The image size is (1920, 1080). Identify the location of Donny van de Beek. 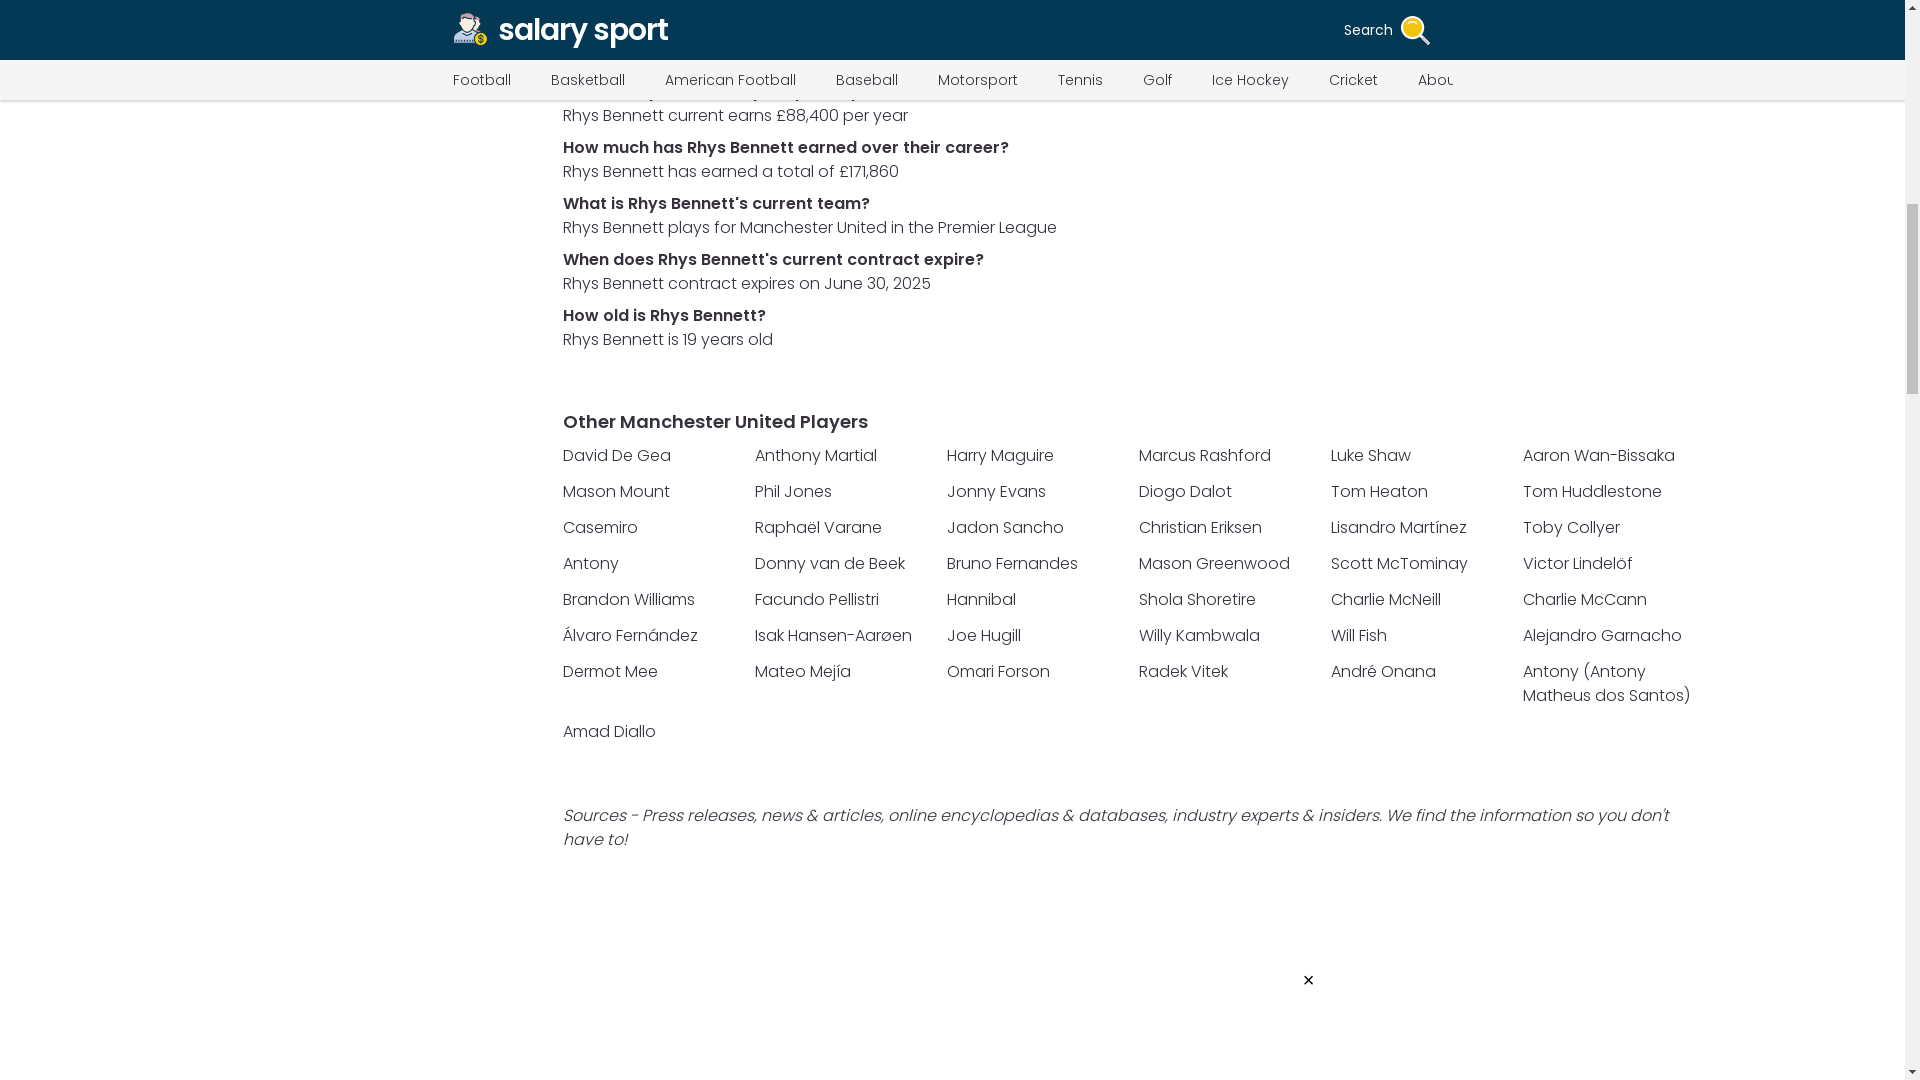
(844, 563).